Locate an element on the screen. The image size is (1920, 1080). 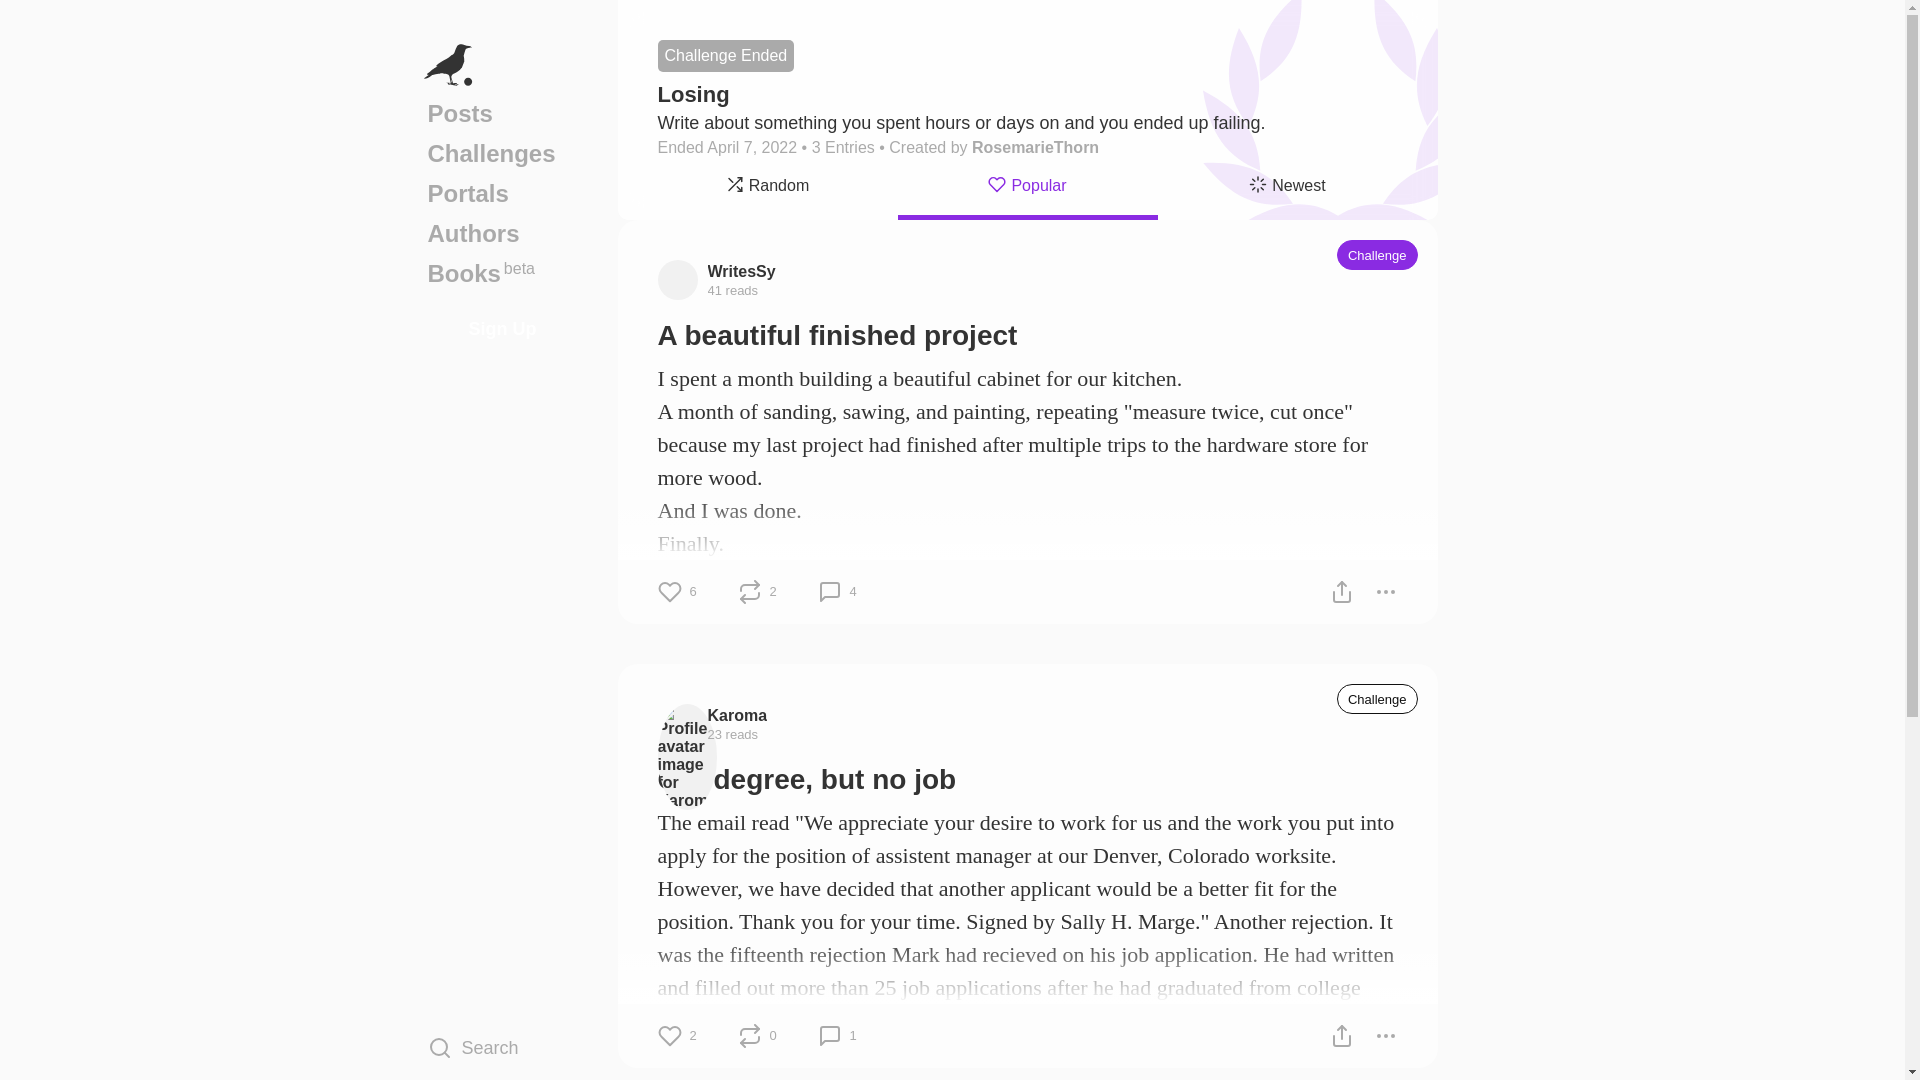
Newest is located at coordinates (1288, 188).